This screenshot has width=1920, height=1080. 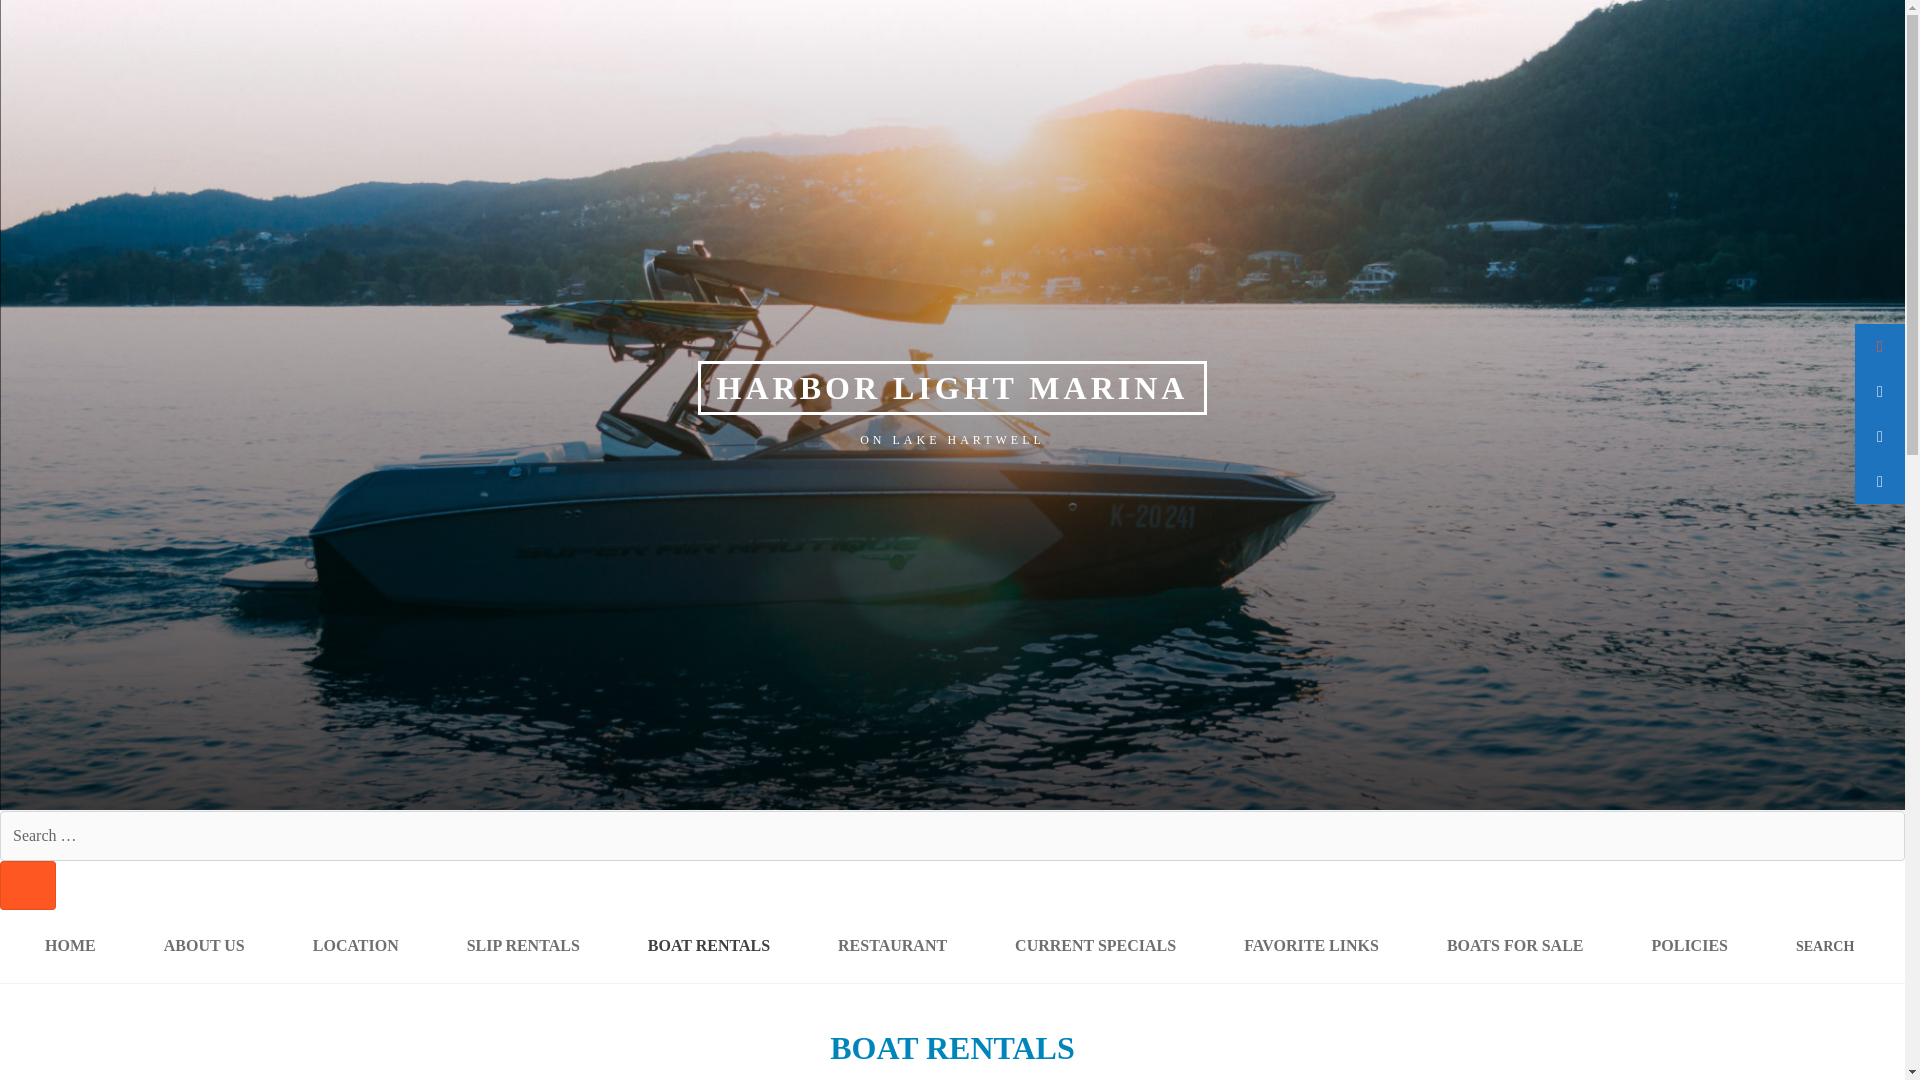 What do you see at coordinates (1690, 946) in the screenshot?
I see `POLICIES` at bounding box center [1690, 946].